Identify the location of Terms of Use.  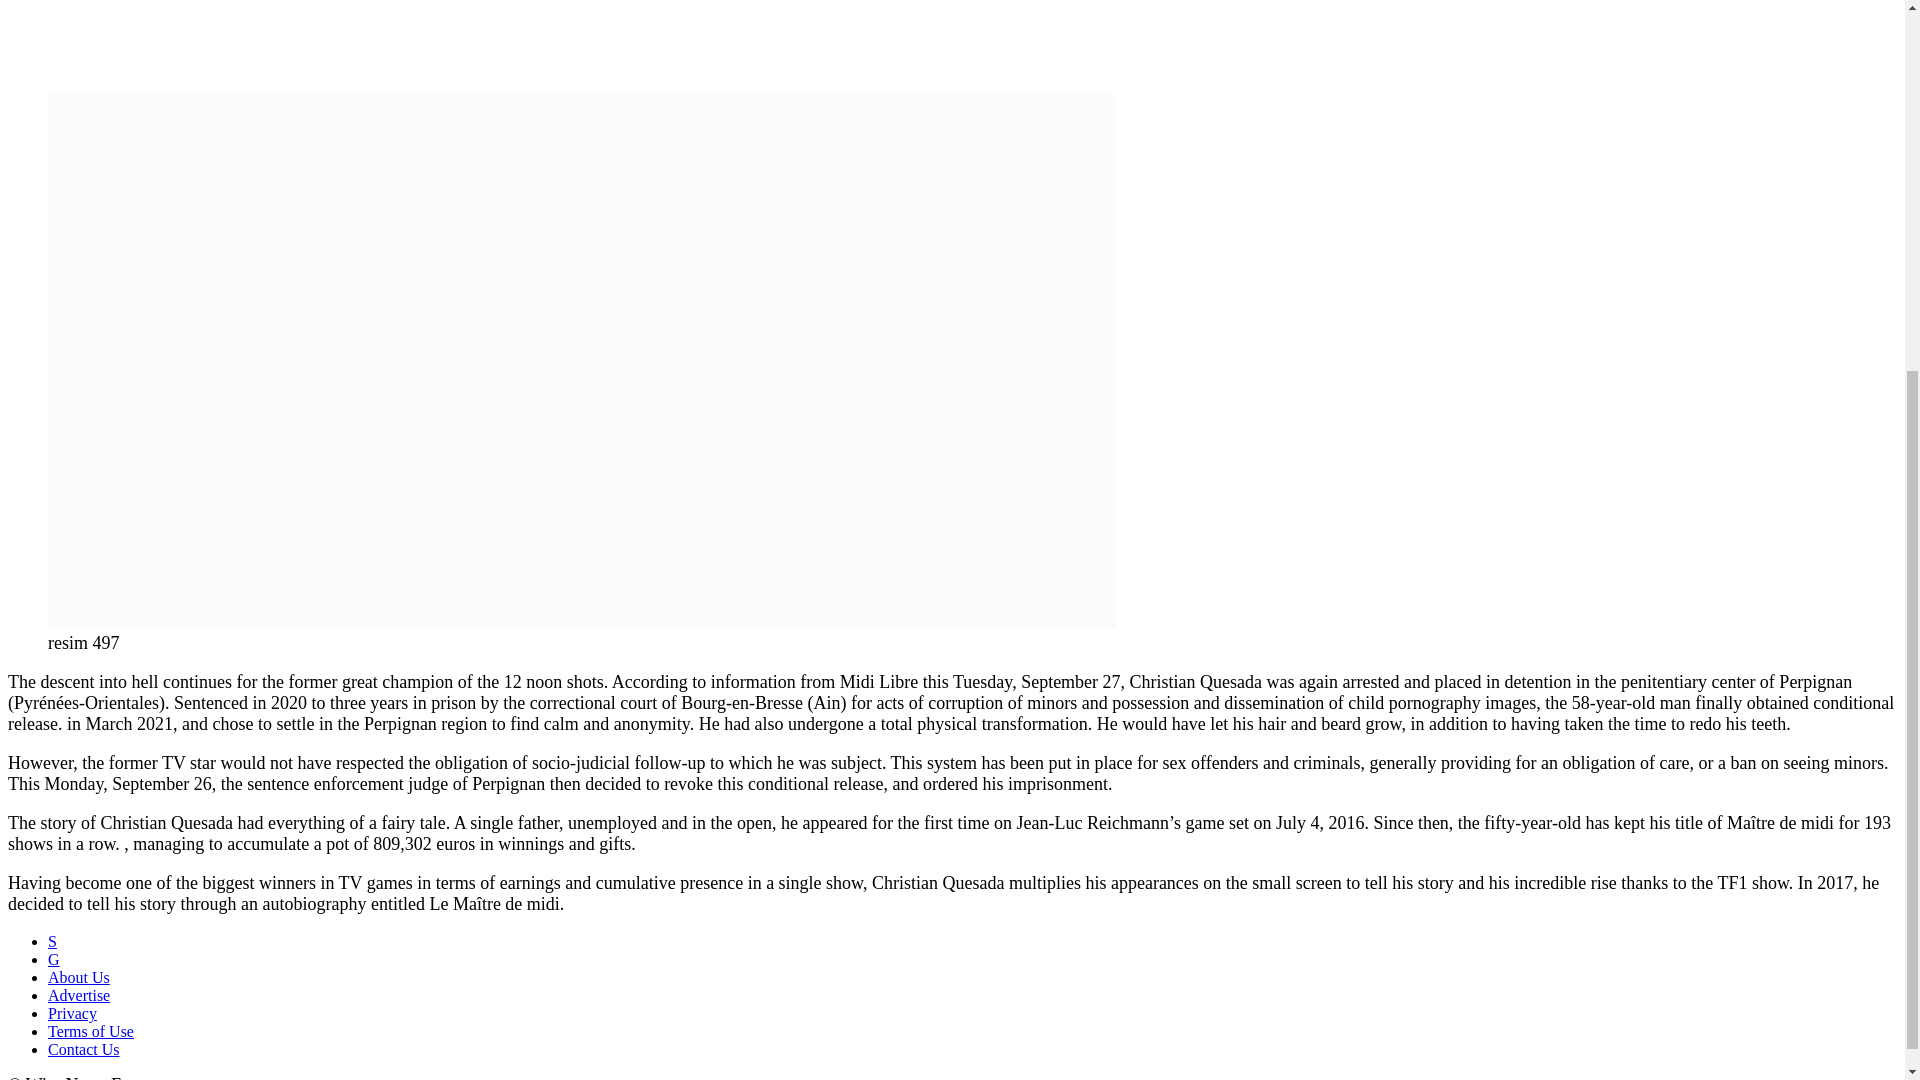
(91, 1031).